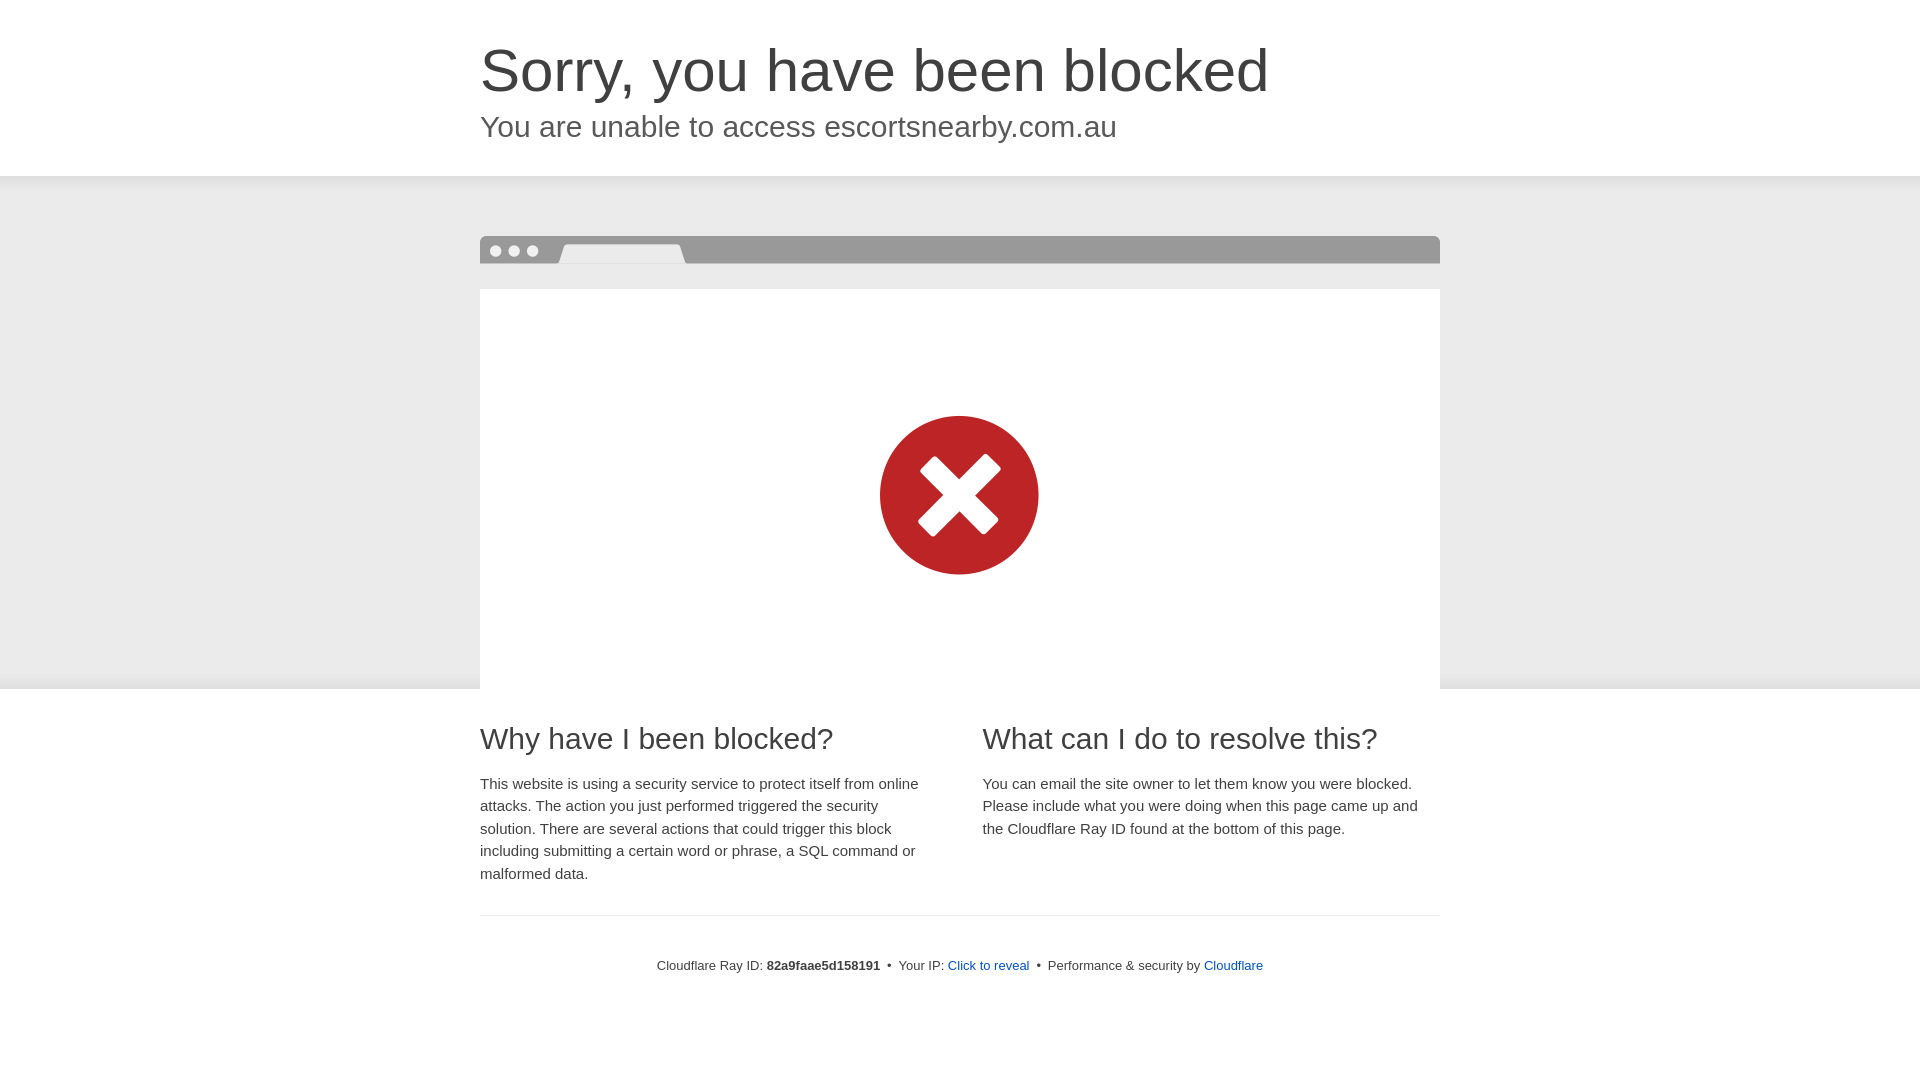 The height and width of the screenshot is (1080, 1920). Describe the element at coordinates (1234, 966) in the screenshot. I see `Cloudflare` at that location.